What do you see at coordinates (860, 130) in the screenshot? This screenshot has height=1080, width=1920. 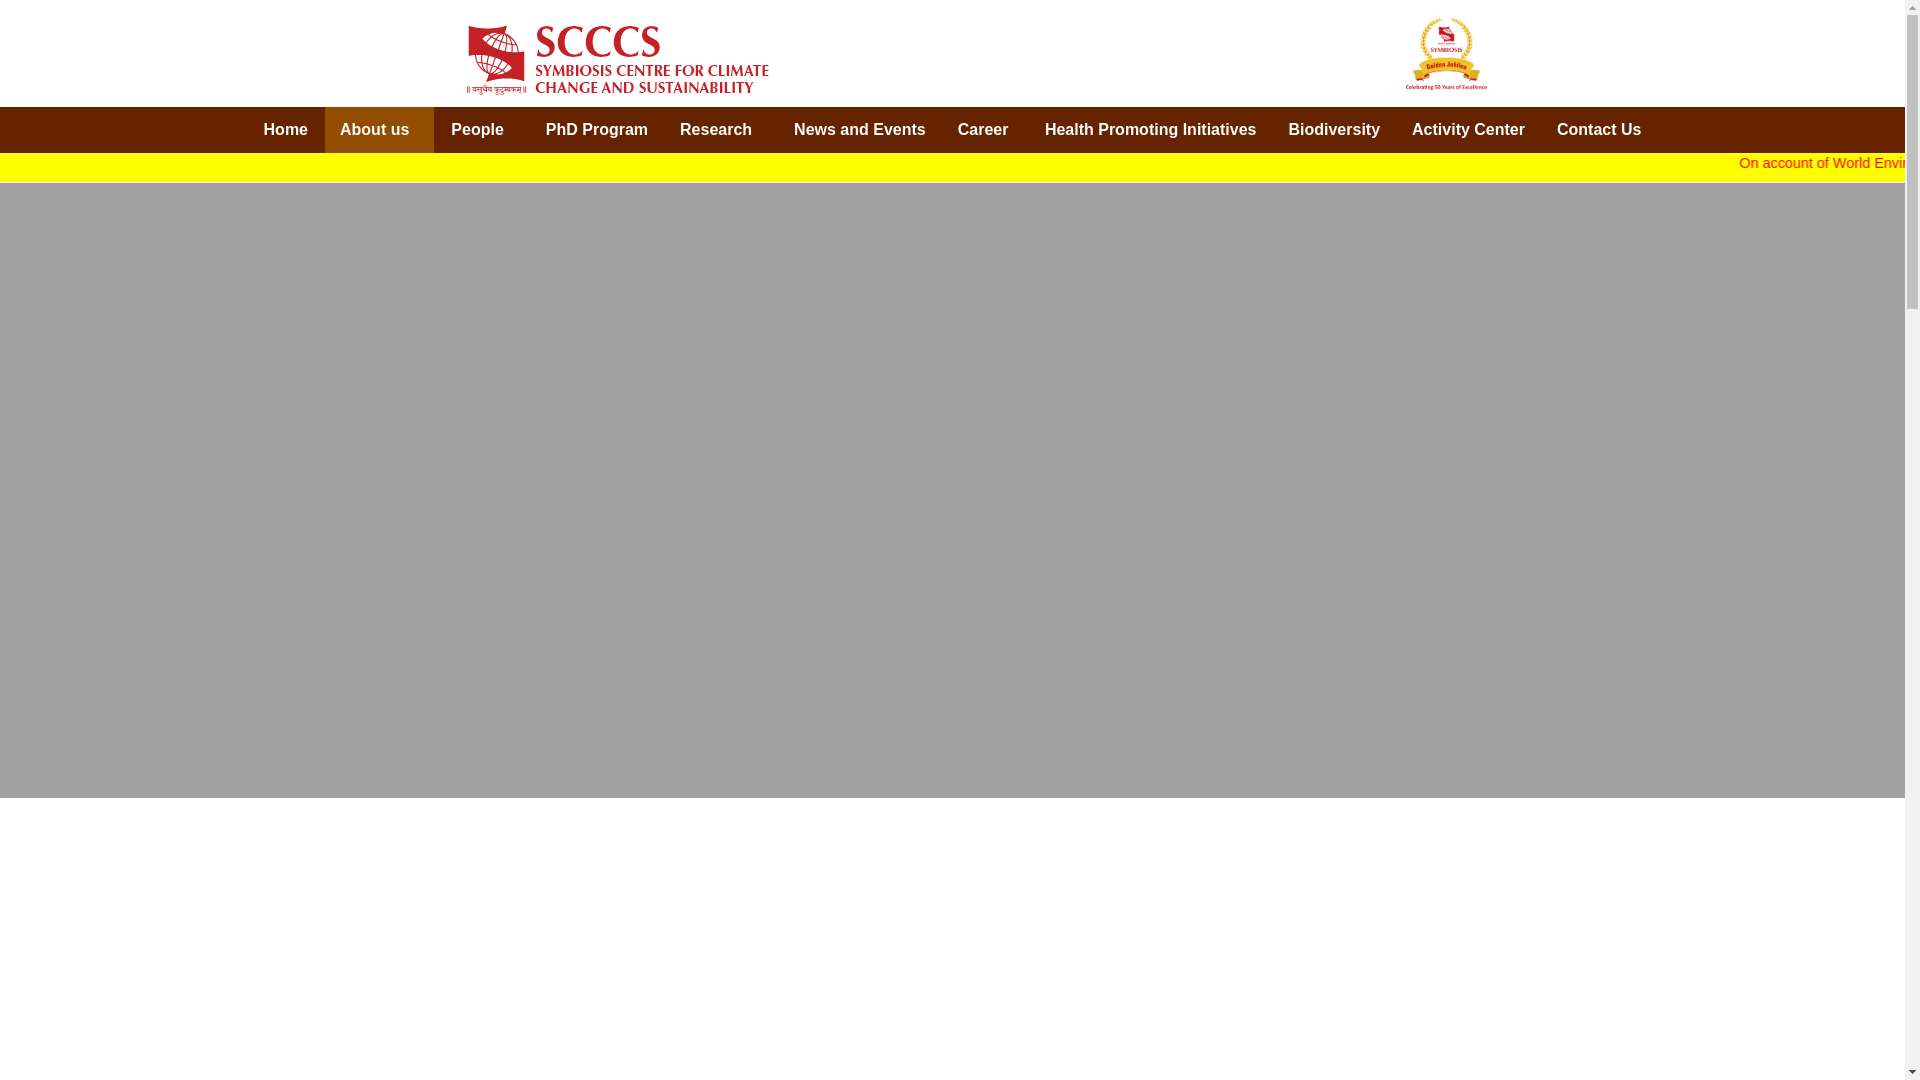 I see `News and Events` at bounding box center [860, 130].